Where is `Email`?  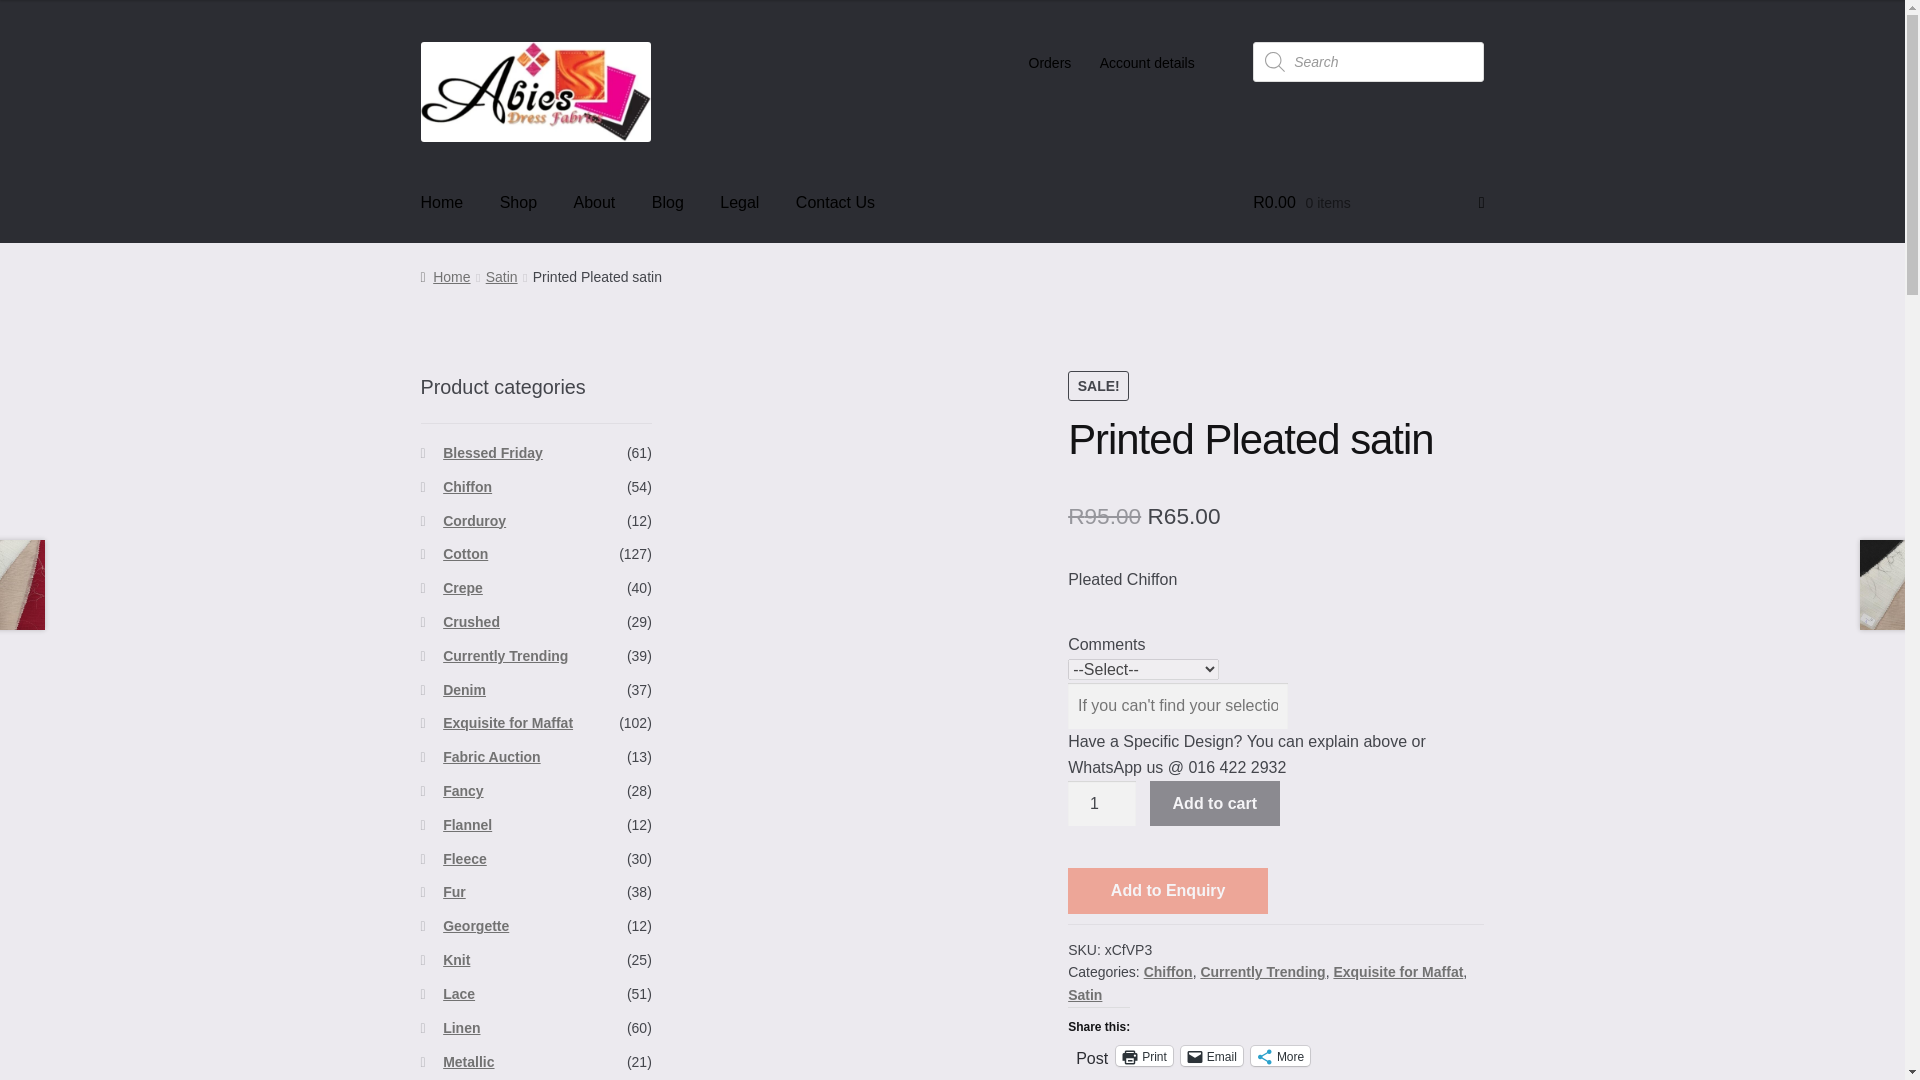
Email is located at coordinates (1211, 1056).